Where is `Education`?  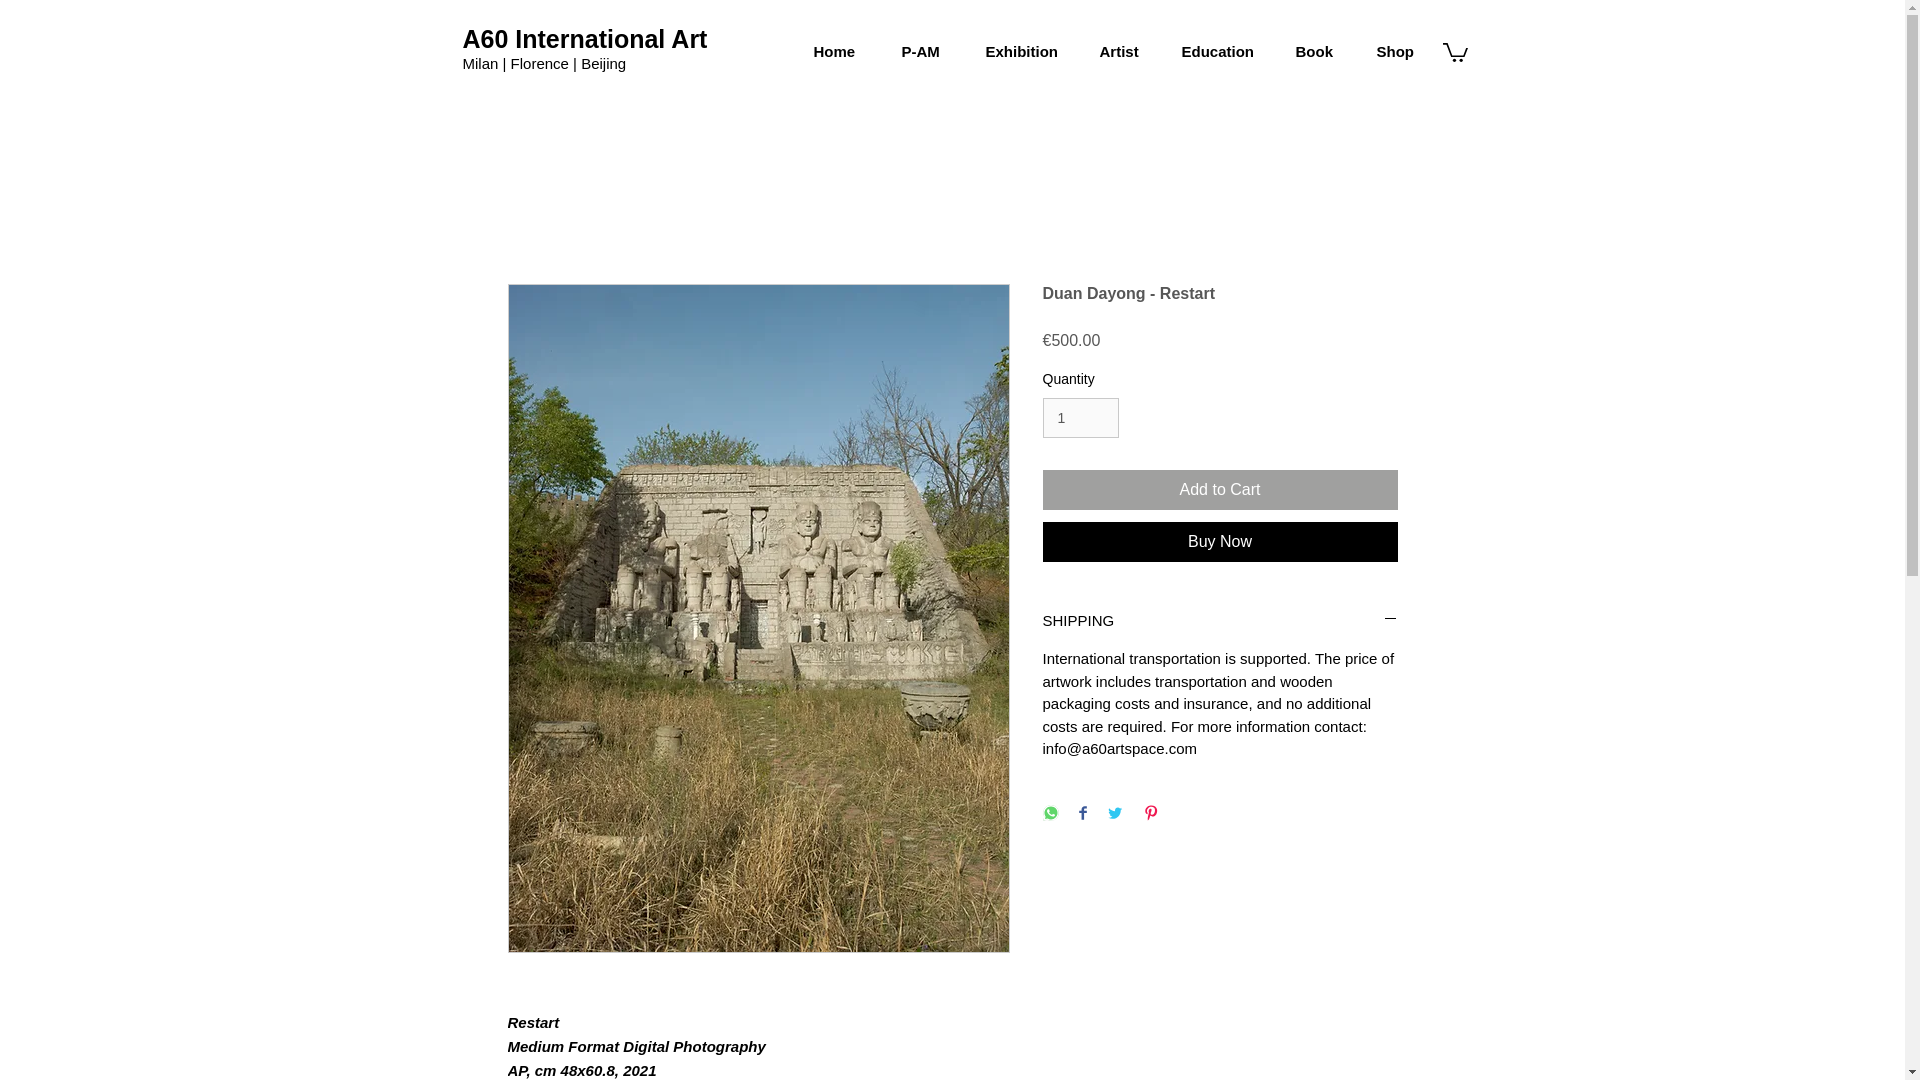 Education is located at coordinates (1222, 52).